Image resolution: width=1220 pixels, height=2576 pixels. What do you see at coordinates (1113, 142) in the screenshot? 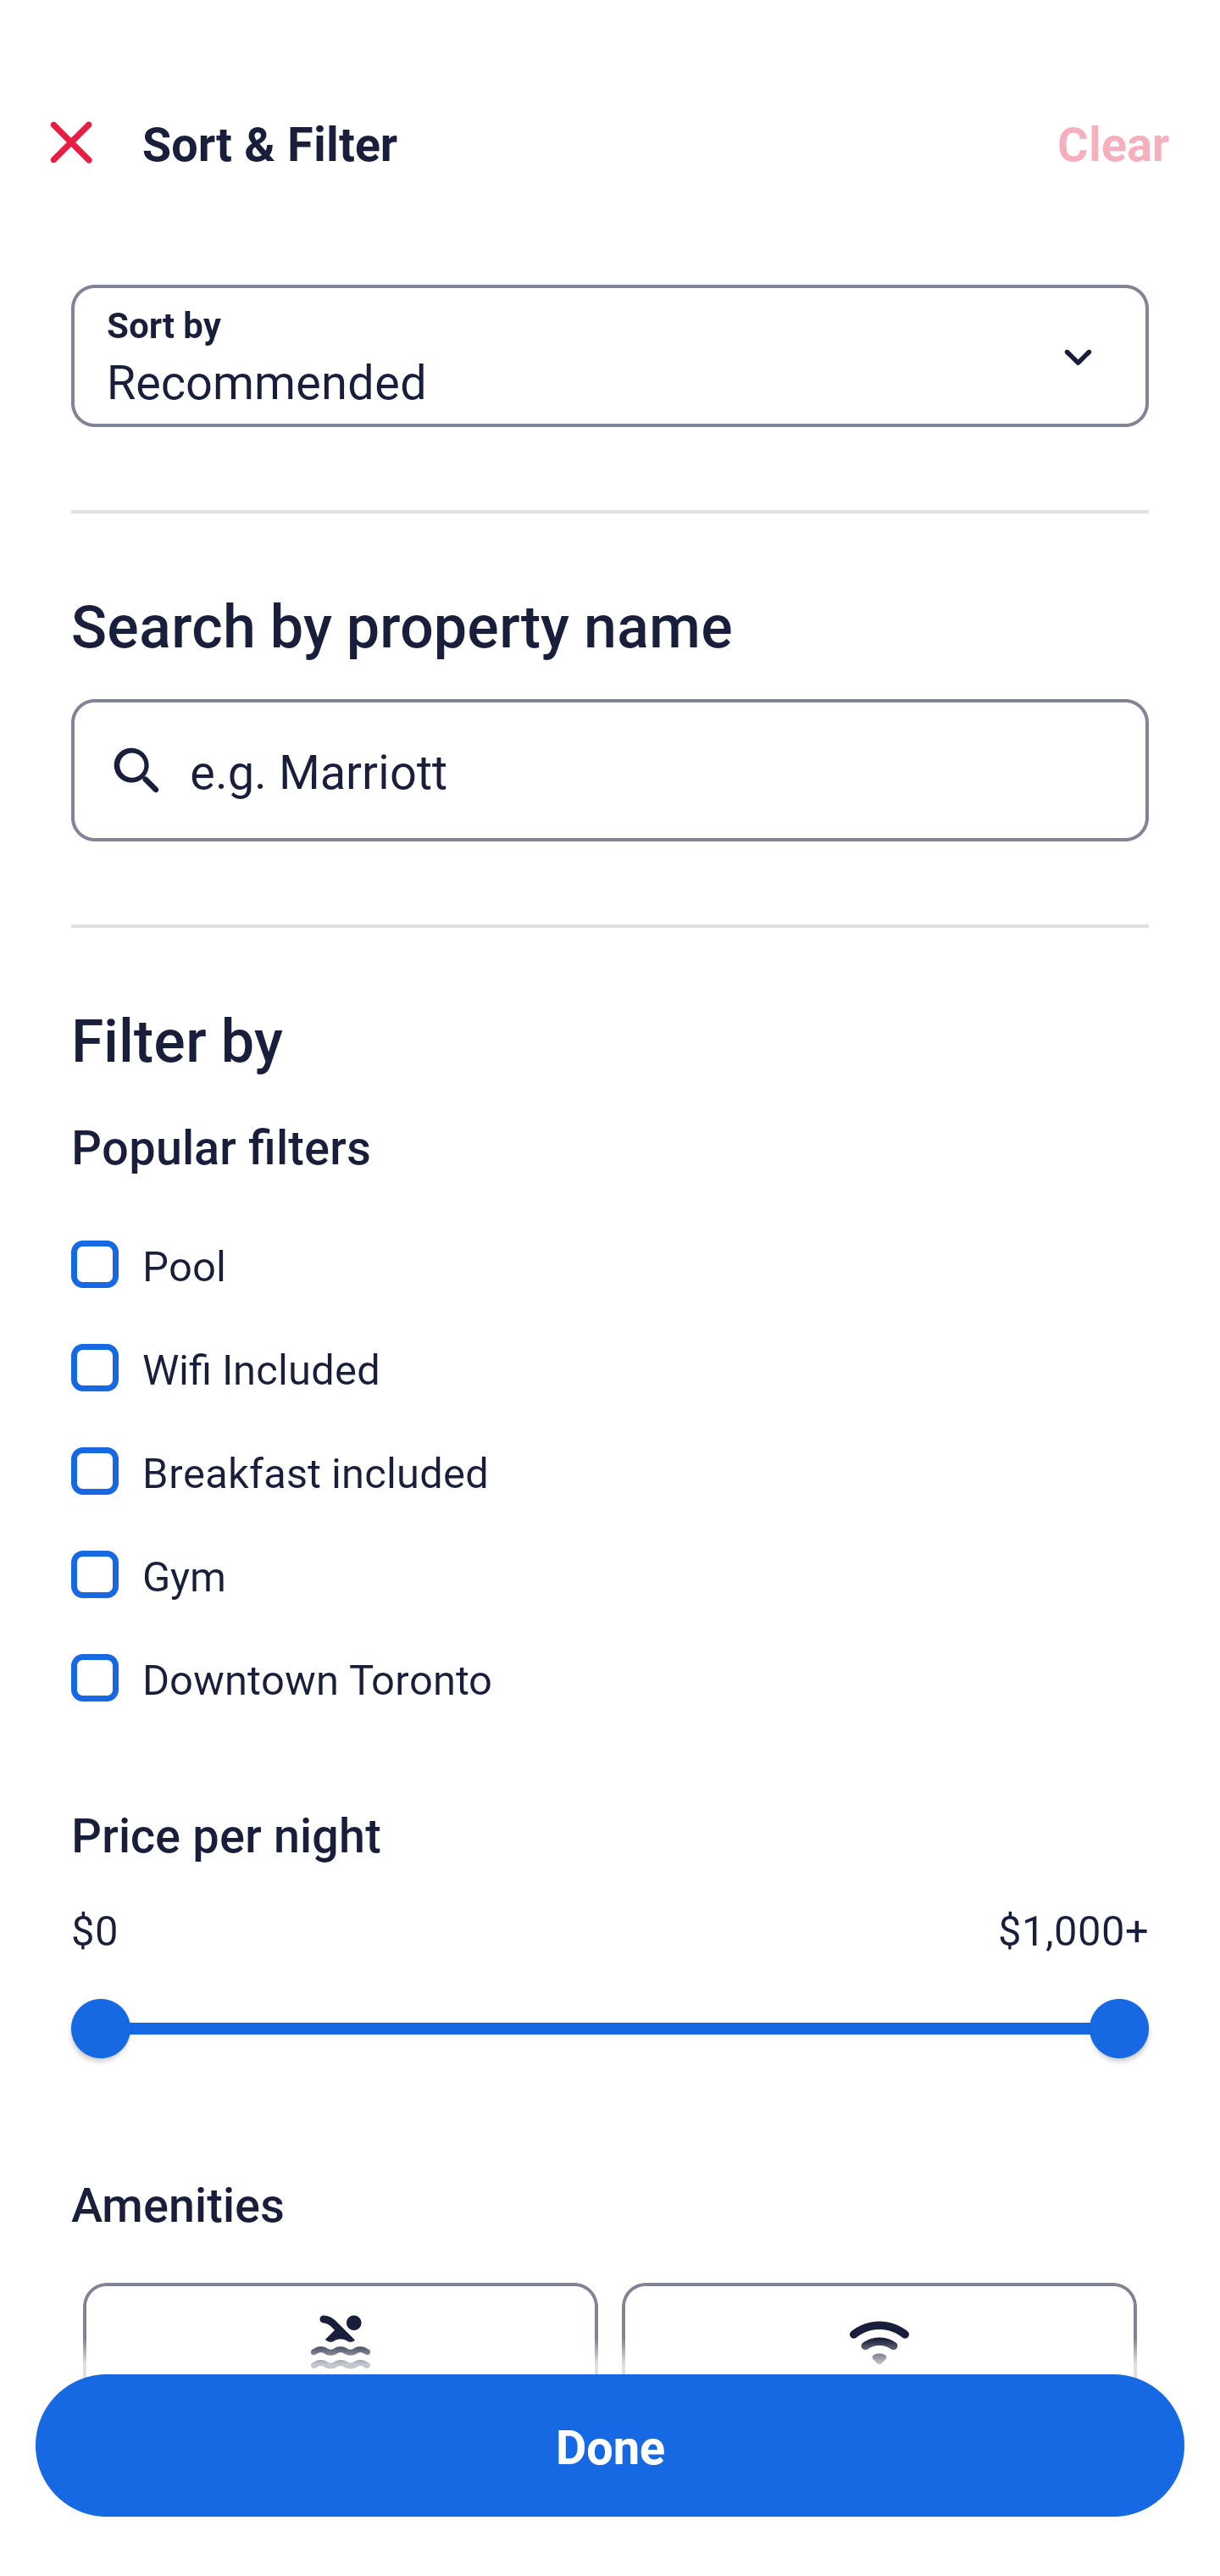
I see `Clear` at bounding box center [1113, 142].